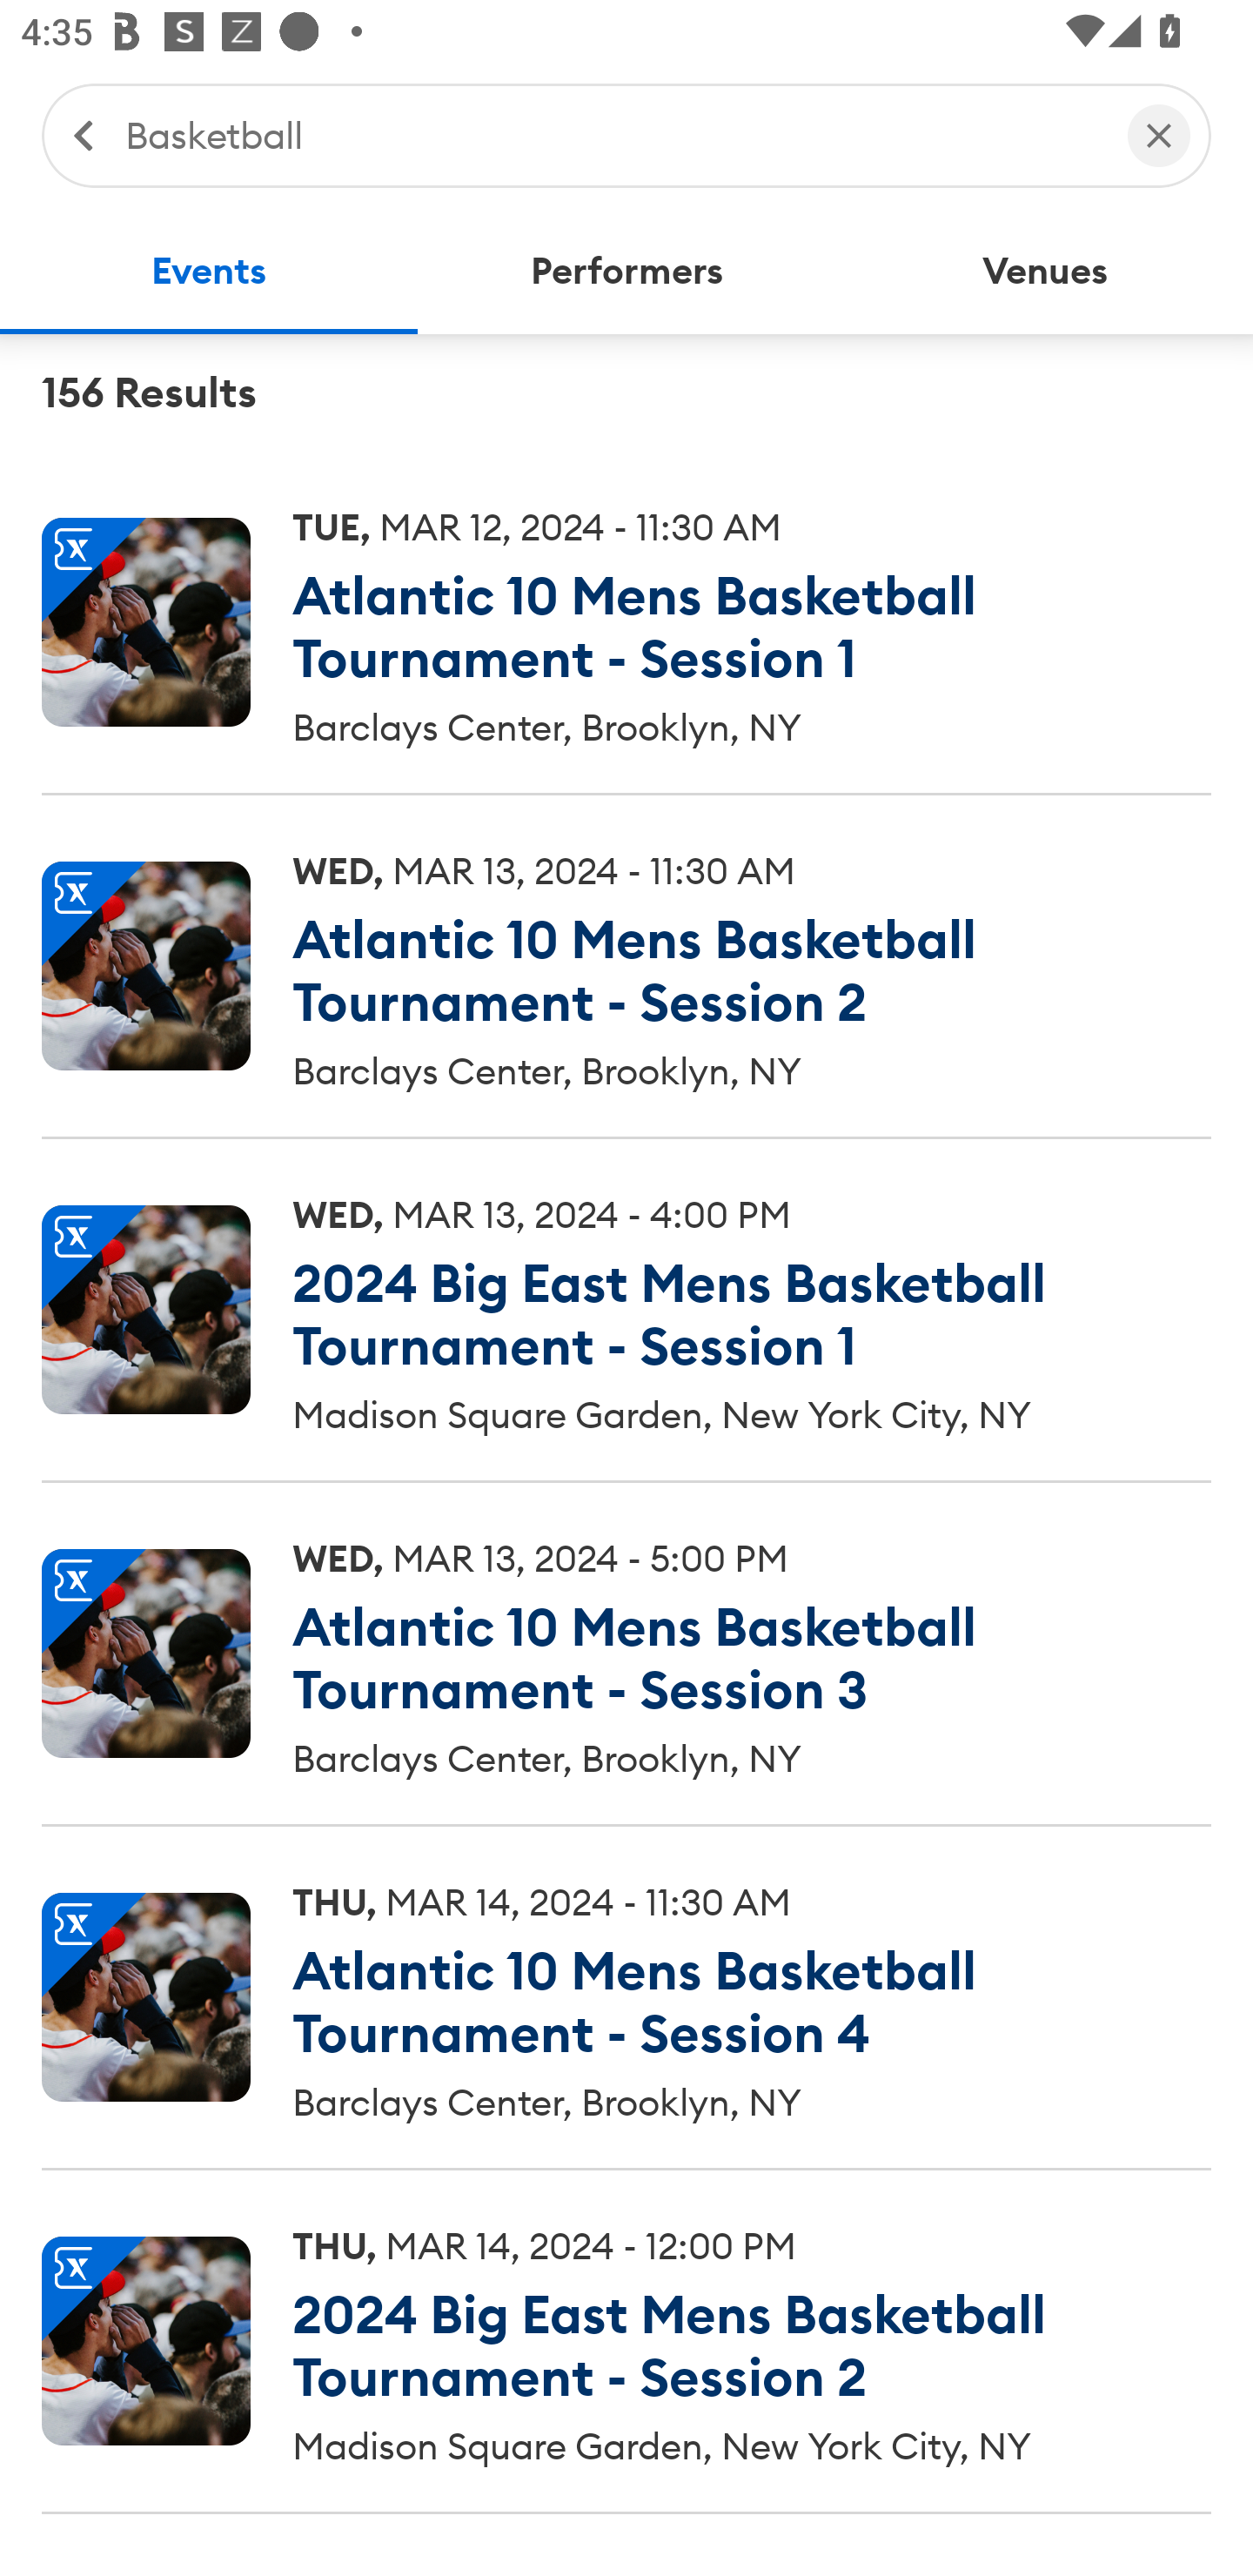  Describe the element at coordinates (1044, 272) in the screenshot. I see `Venues` at that location.